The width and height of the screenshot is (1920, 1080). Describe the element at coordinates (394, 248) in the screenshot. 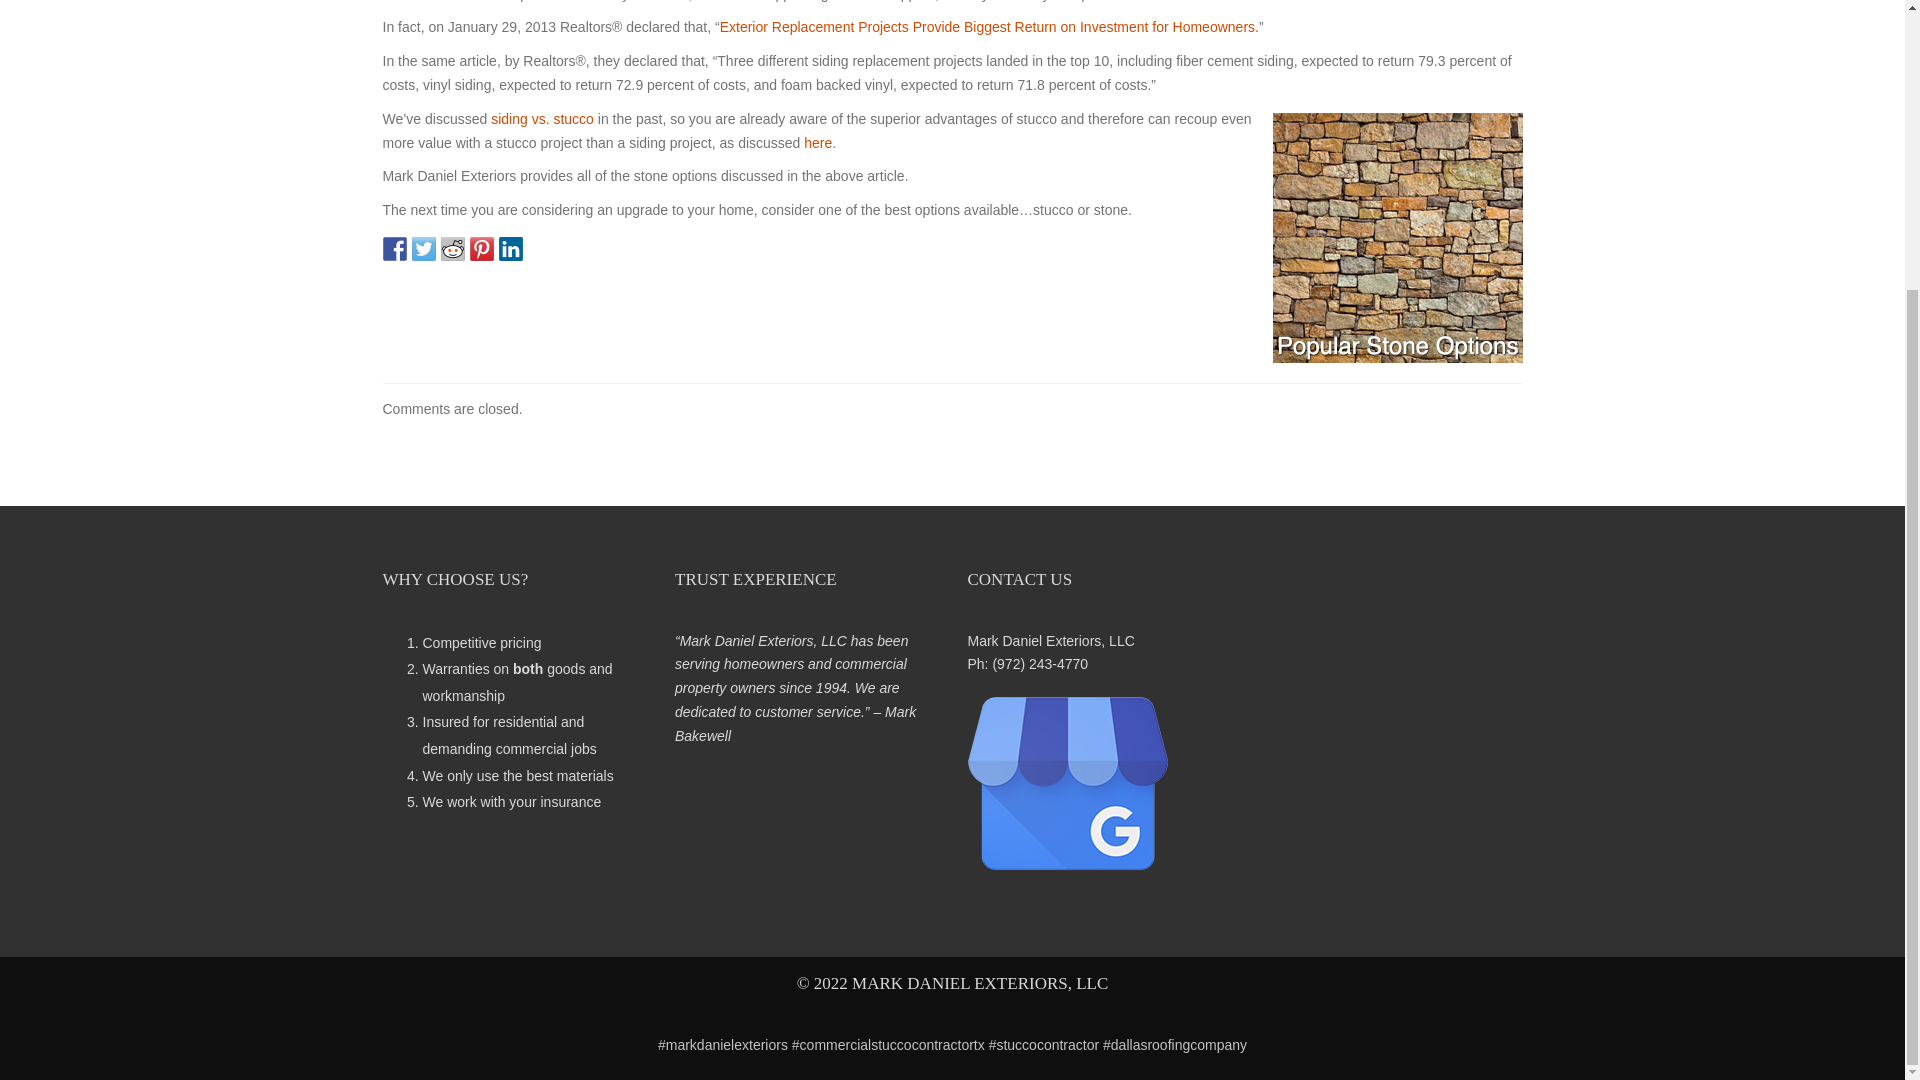

I see `Share on Facebook` at that location.